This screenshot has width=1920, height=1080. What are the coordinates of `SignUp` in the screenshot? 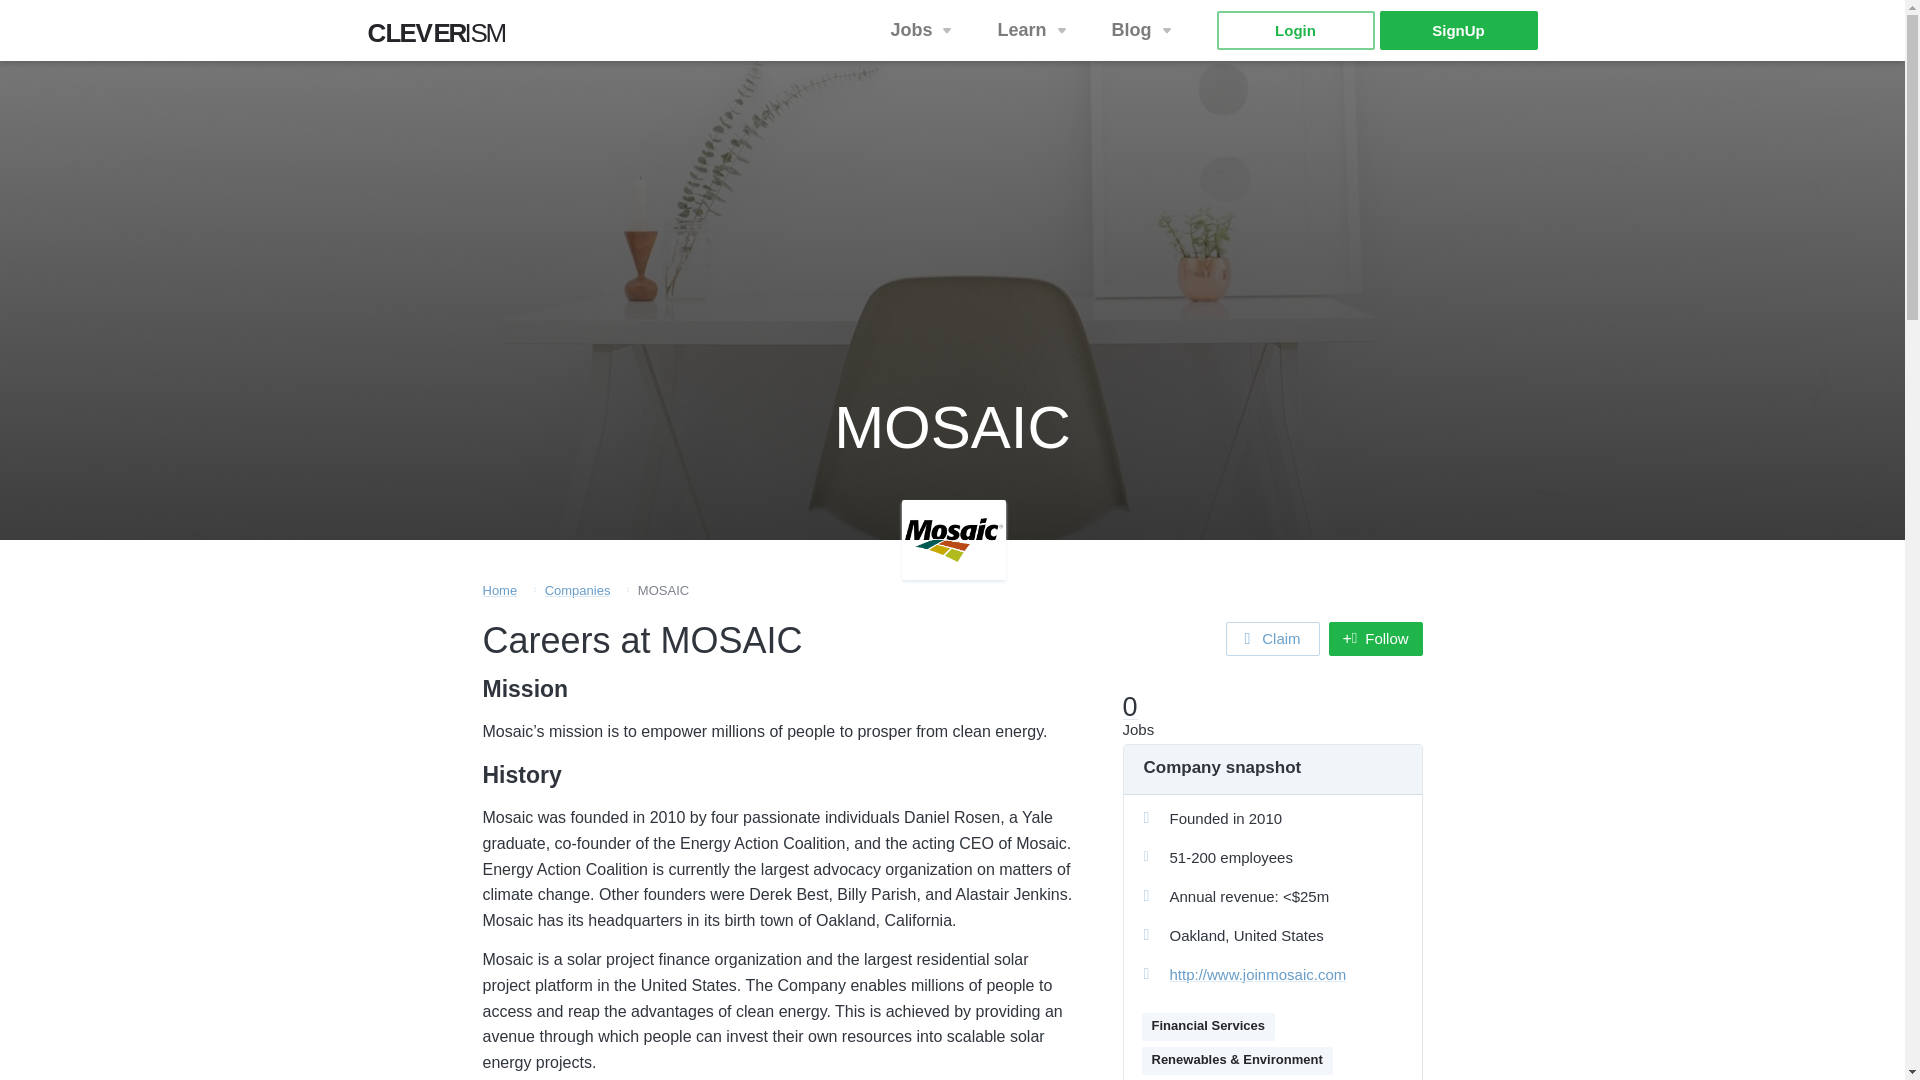 It's located at (1458, 30).